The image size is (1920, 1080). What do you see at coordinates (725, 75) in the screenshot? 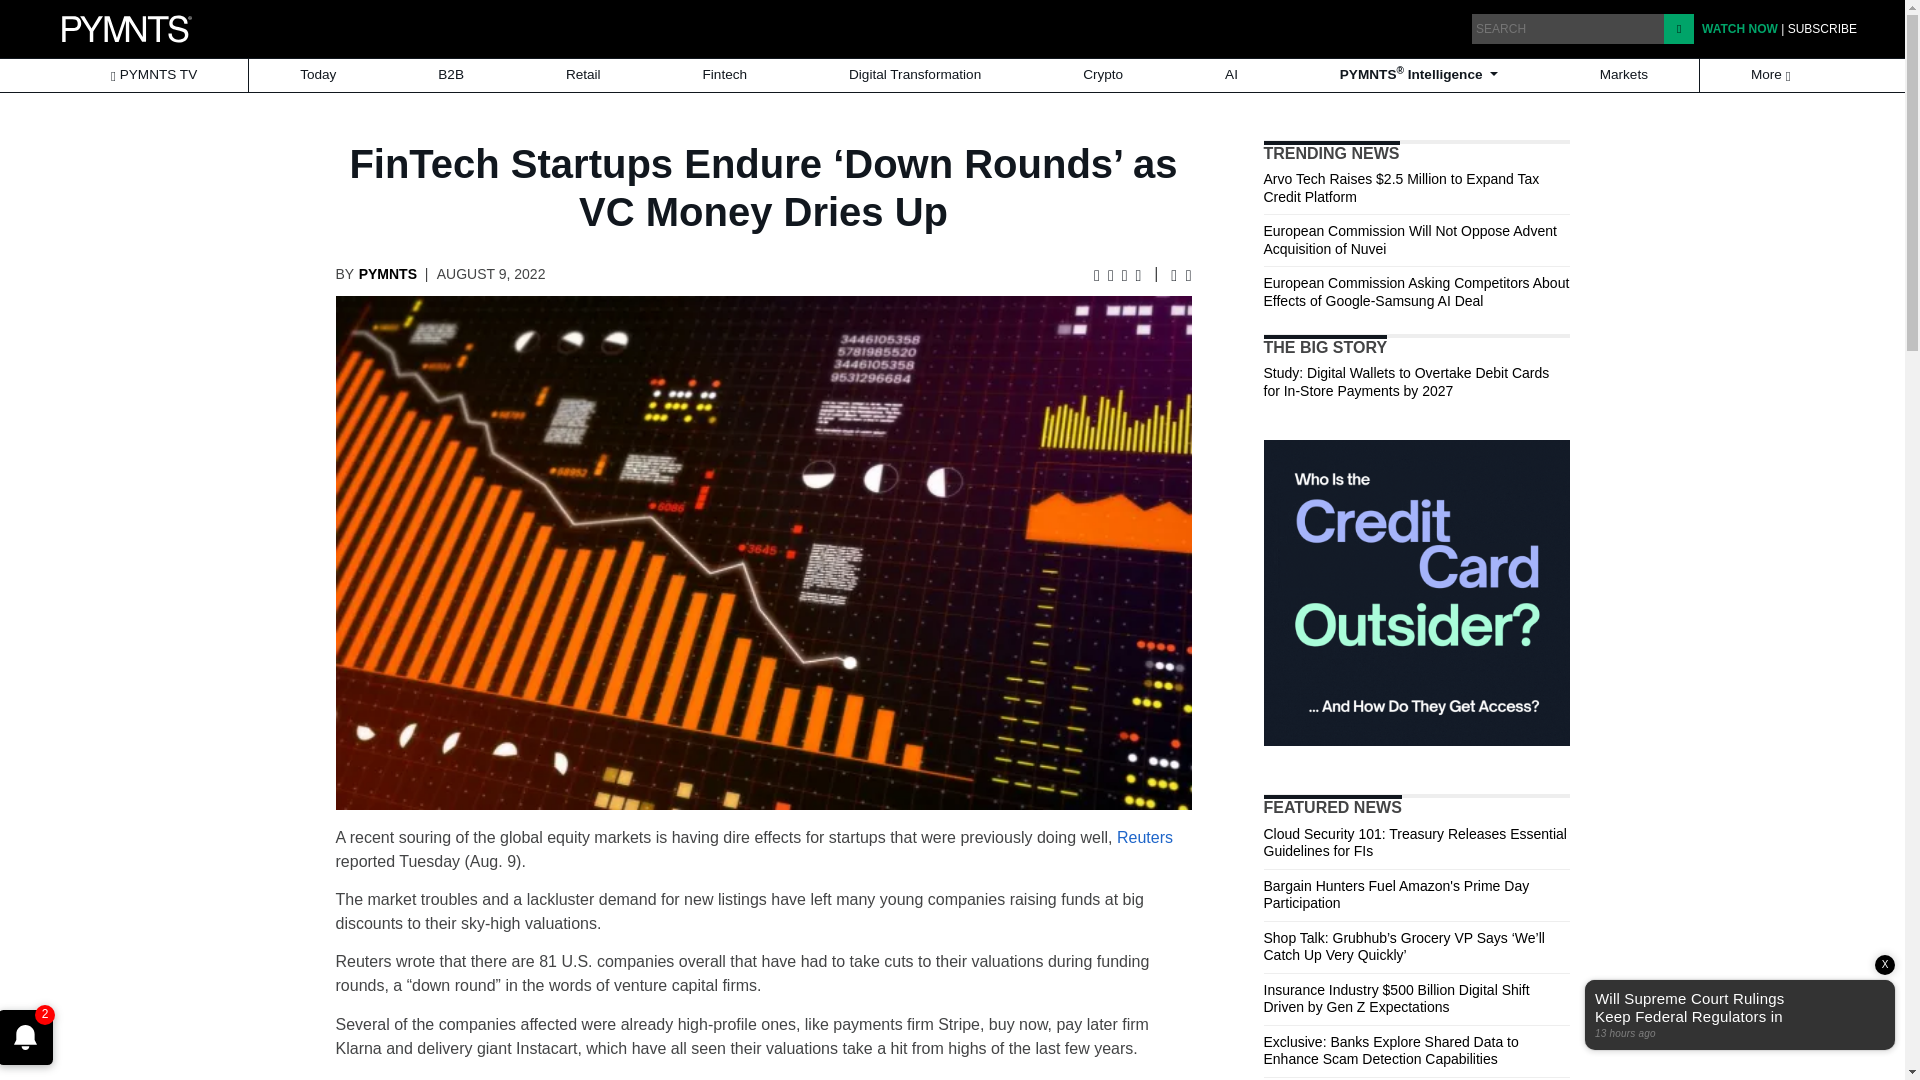
I see `Fintech` at bounding box center [725, 75].